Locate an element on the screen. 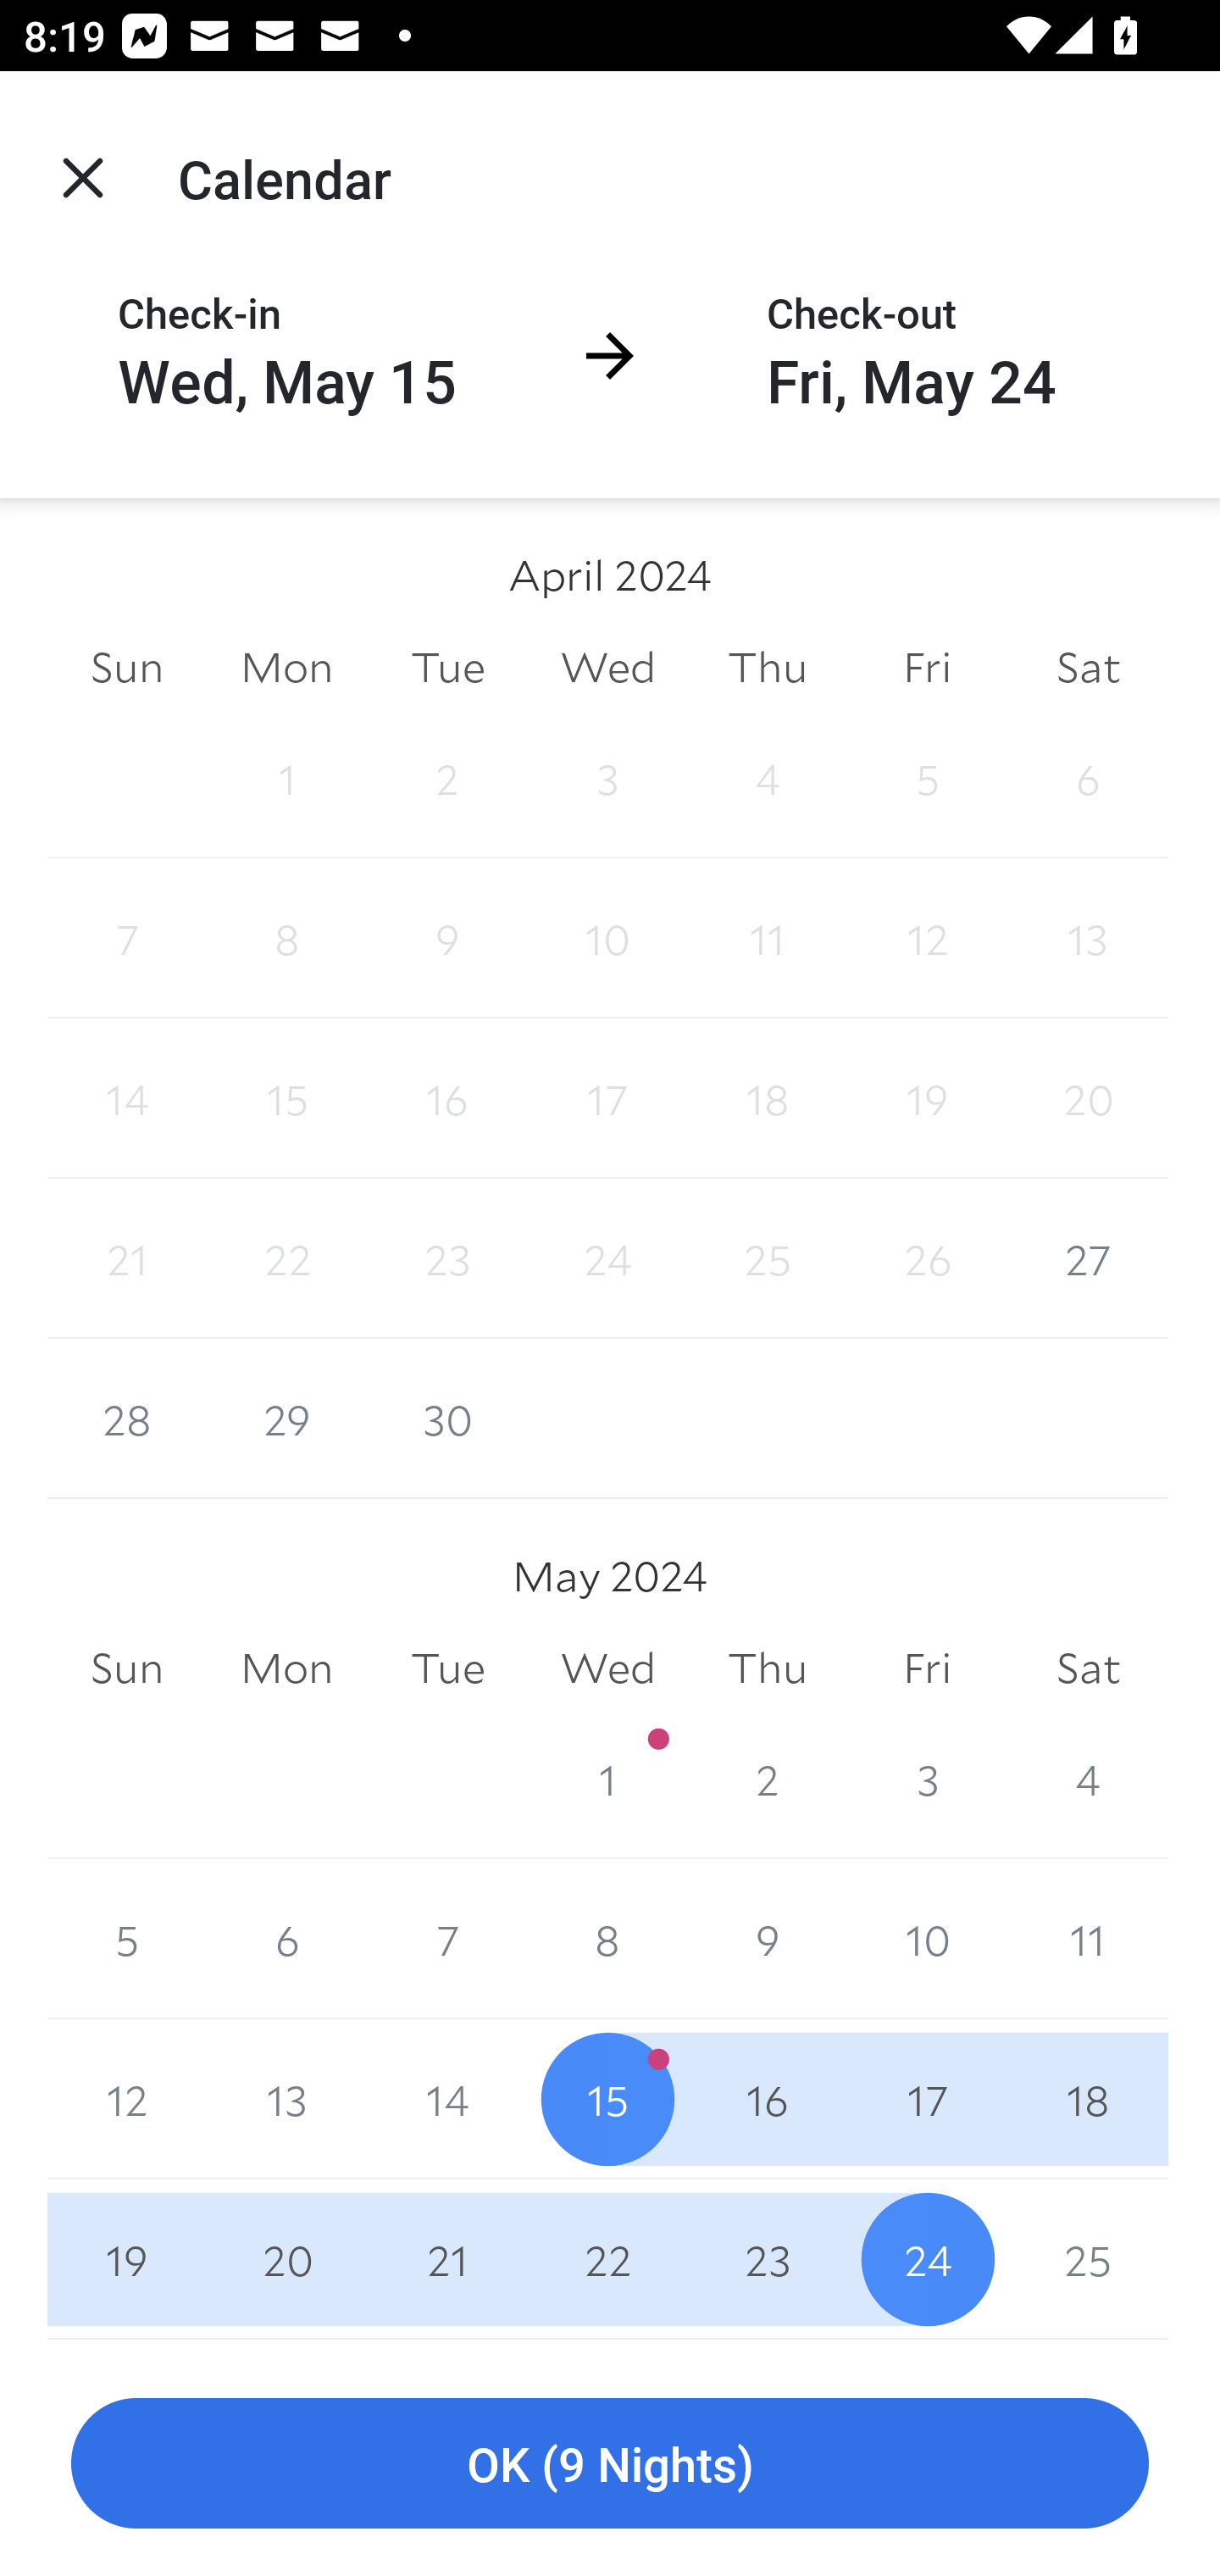 The height and width of the screenshot is (2576, 1220). 27 27 April 2024 is located at coordinates (1088, 1259).